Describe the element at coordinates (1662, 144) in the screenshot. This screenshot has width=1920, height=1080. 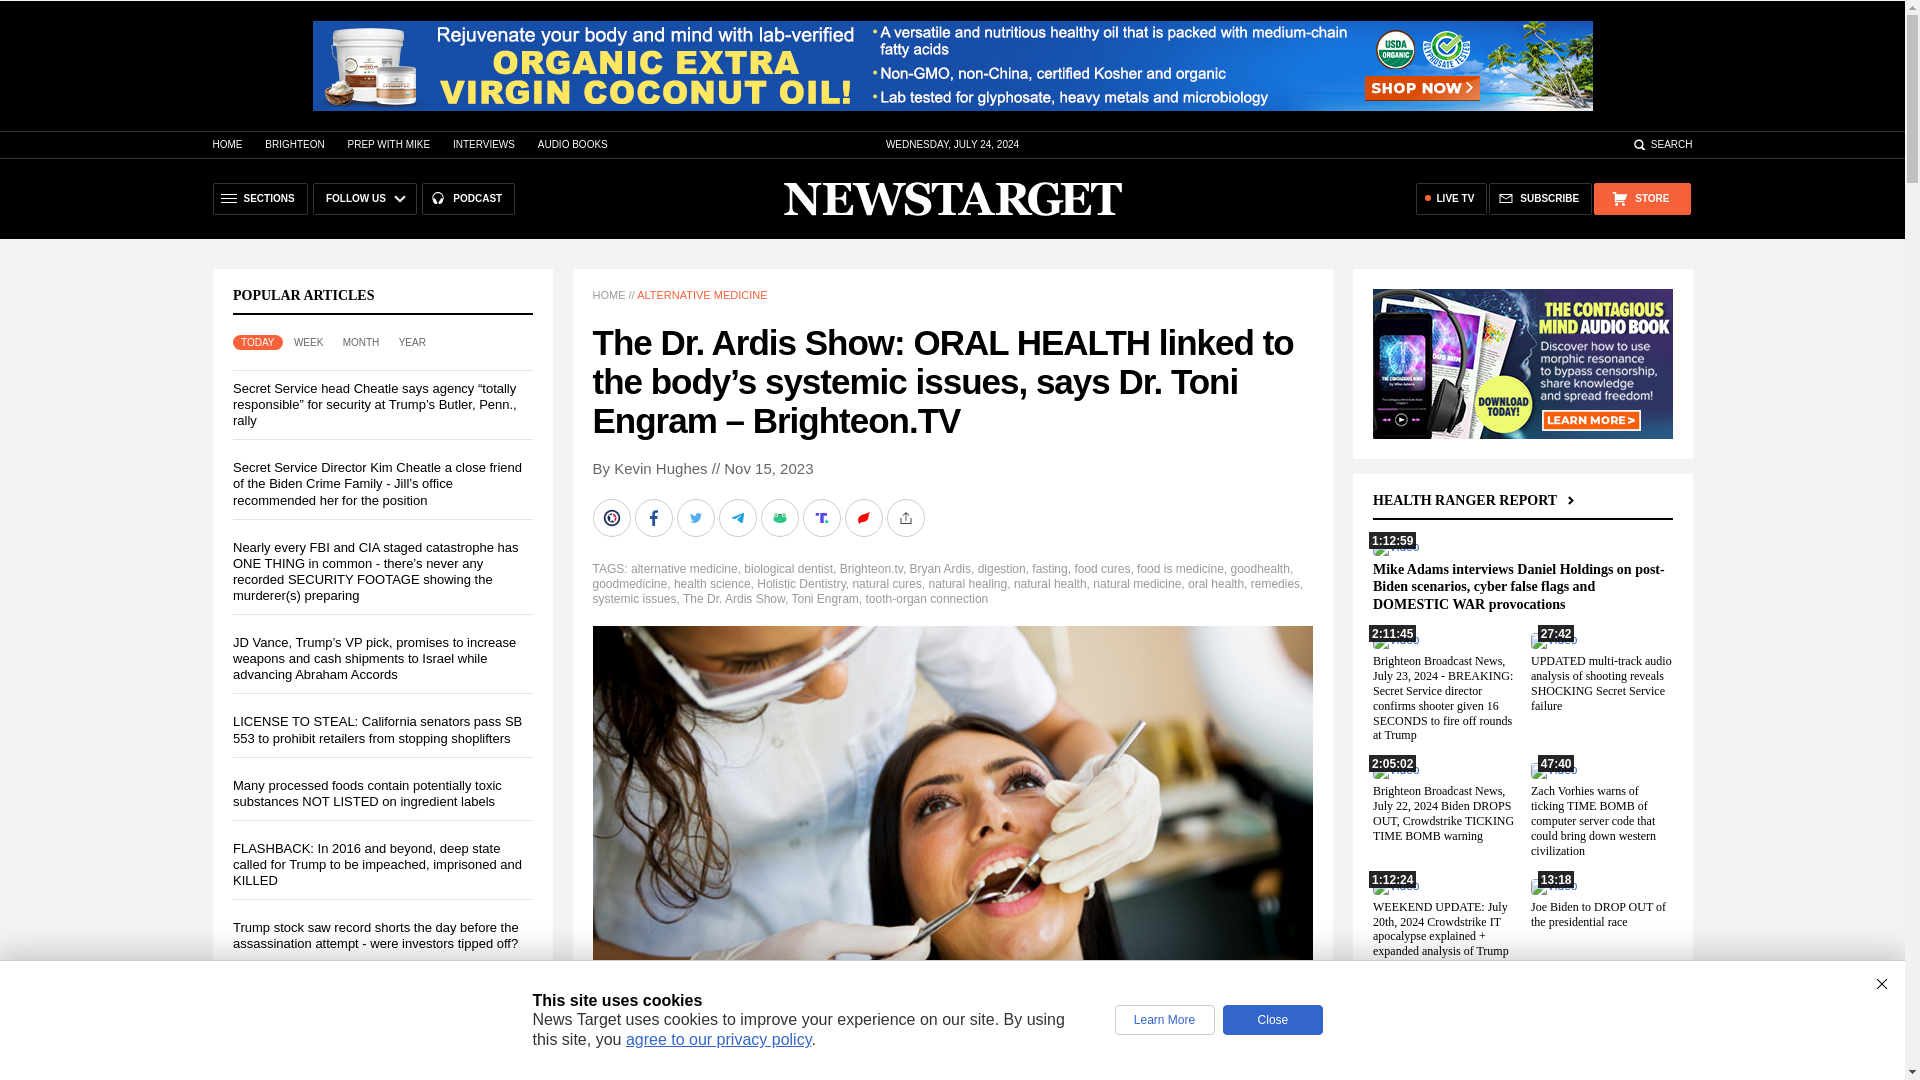
I see `SEARCH` at that location.